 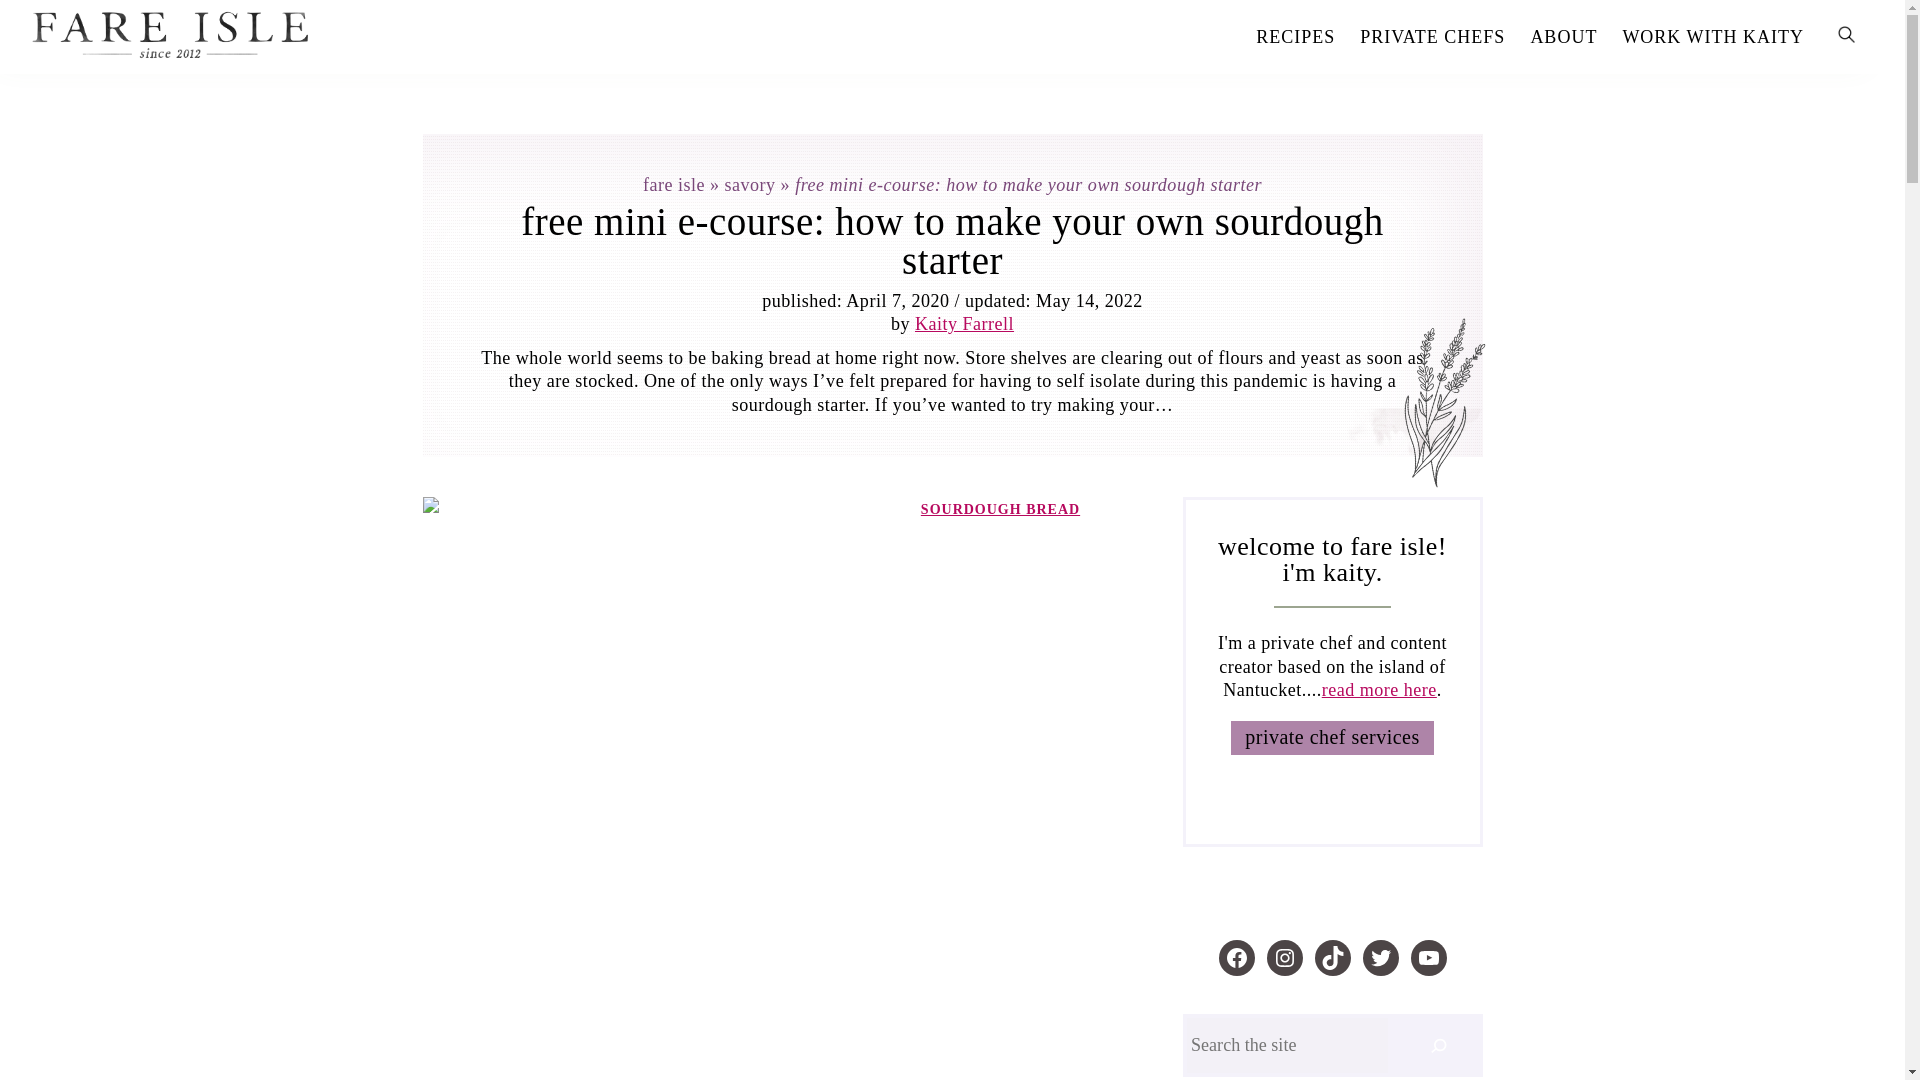 I want to click on read more here, so click(x=1379, y=690).